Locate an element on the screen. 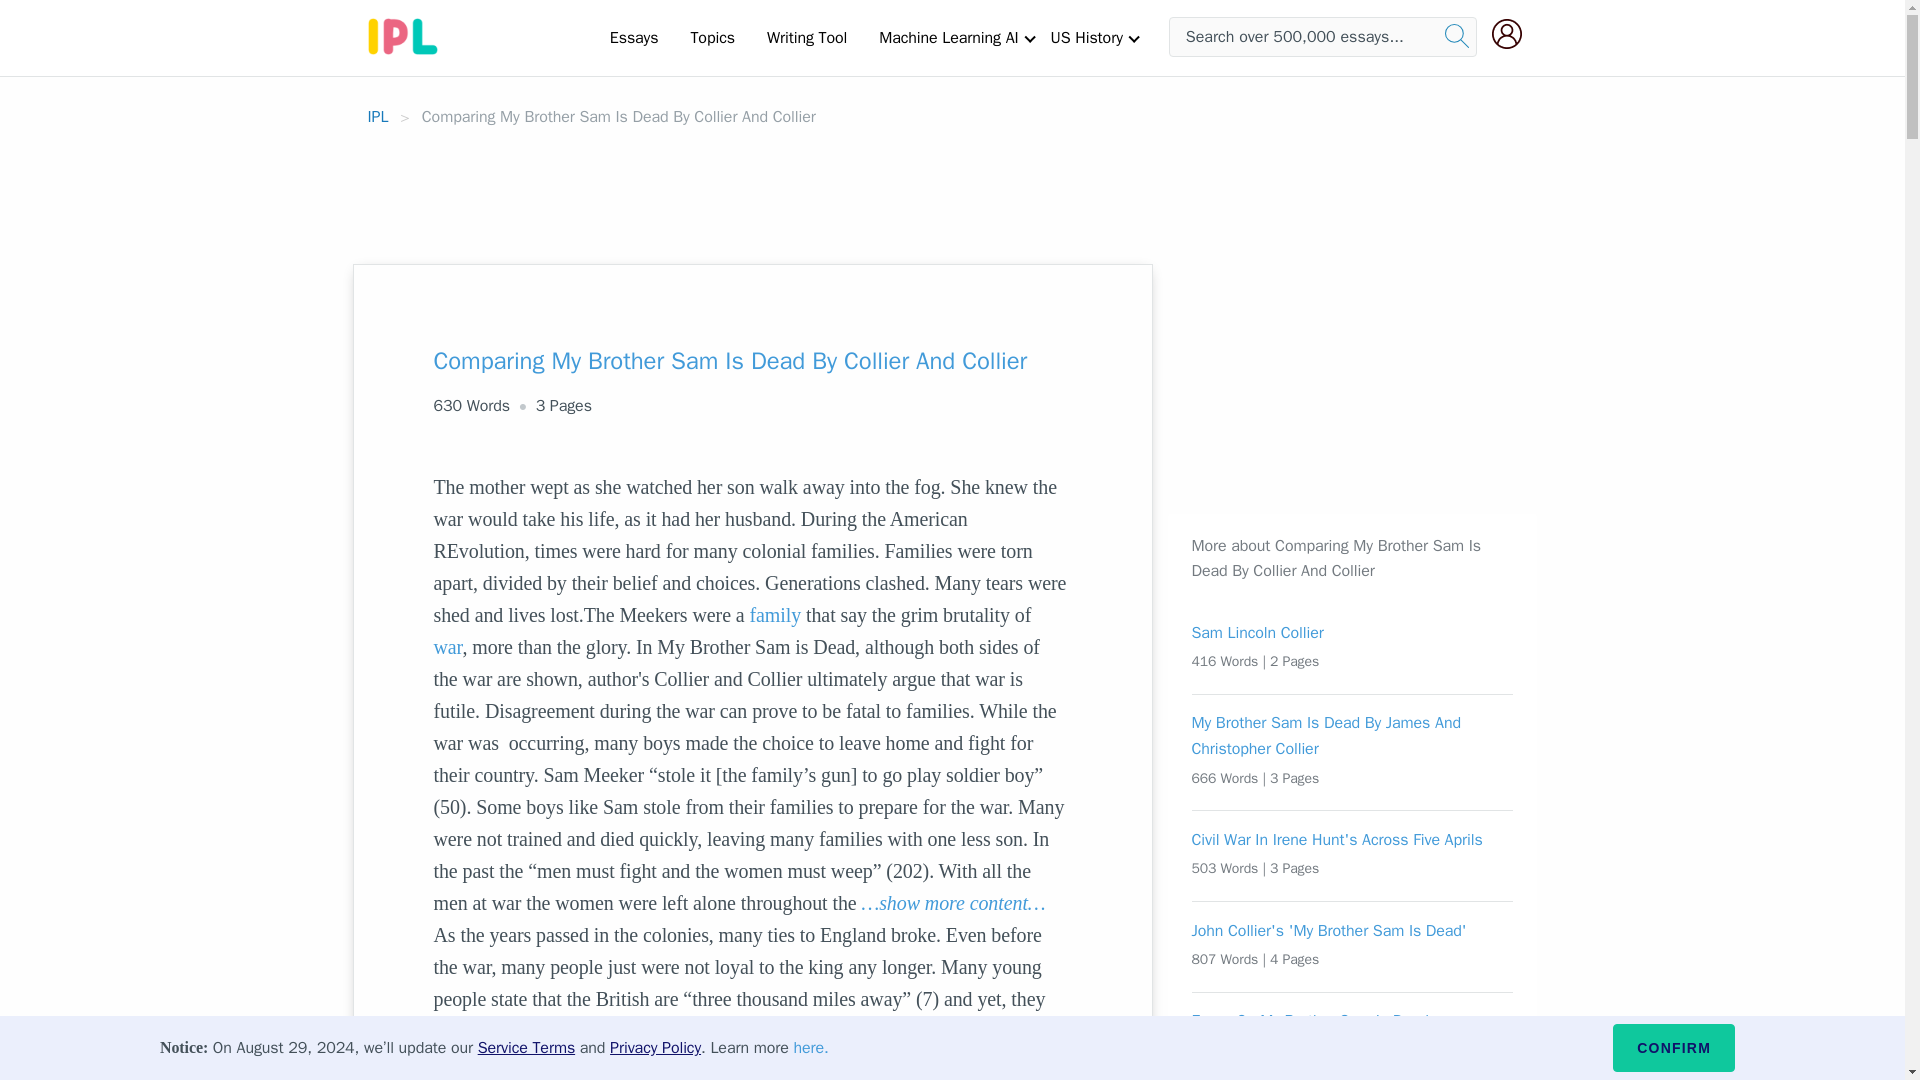  Machine Learning AI is located at coordinates (948, 37).